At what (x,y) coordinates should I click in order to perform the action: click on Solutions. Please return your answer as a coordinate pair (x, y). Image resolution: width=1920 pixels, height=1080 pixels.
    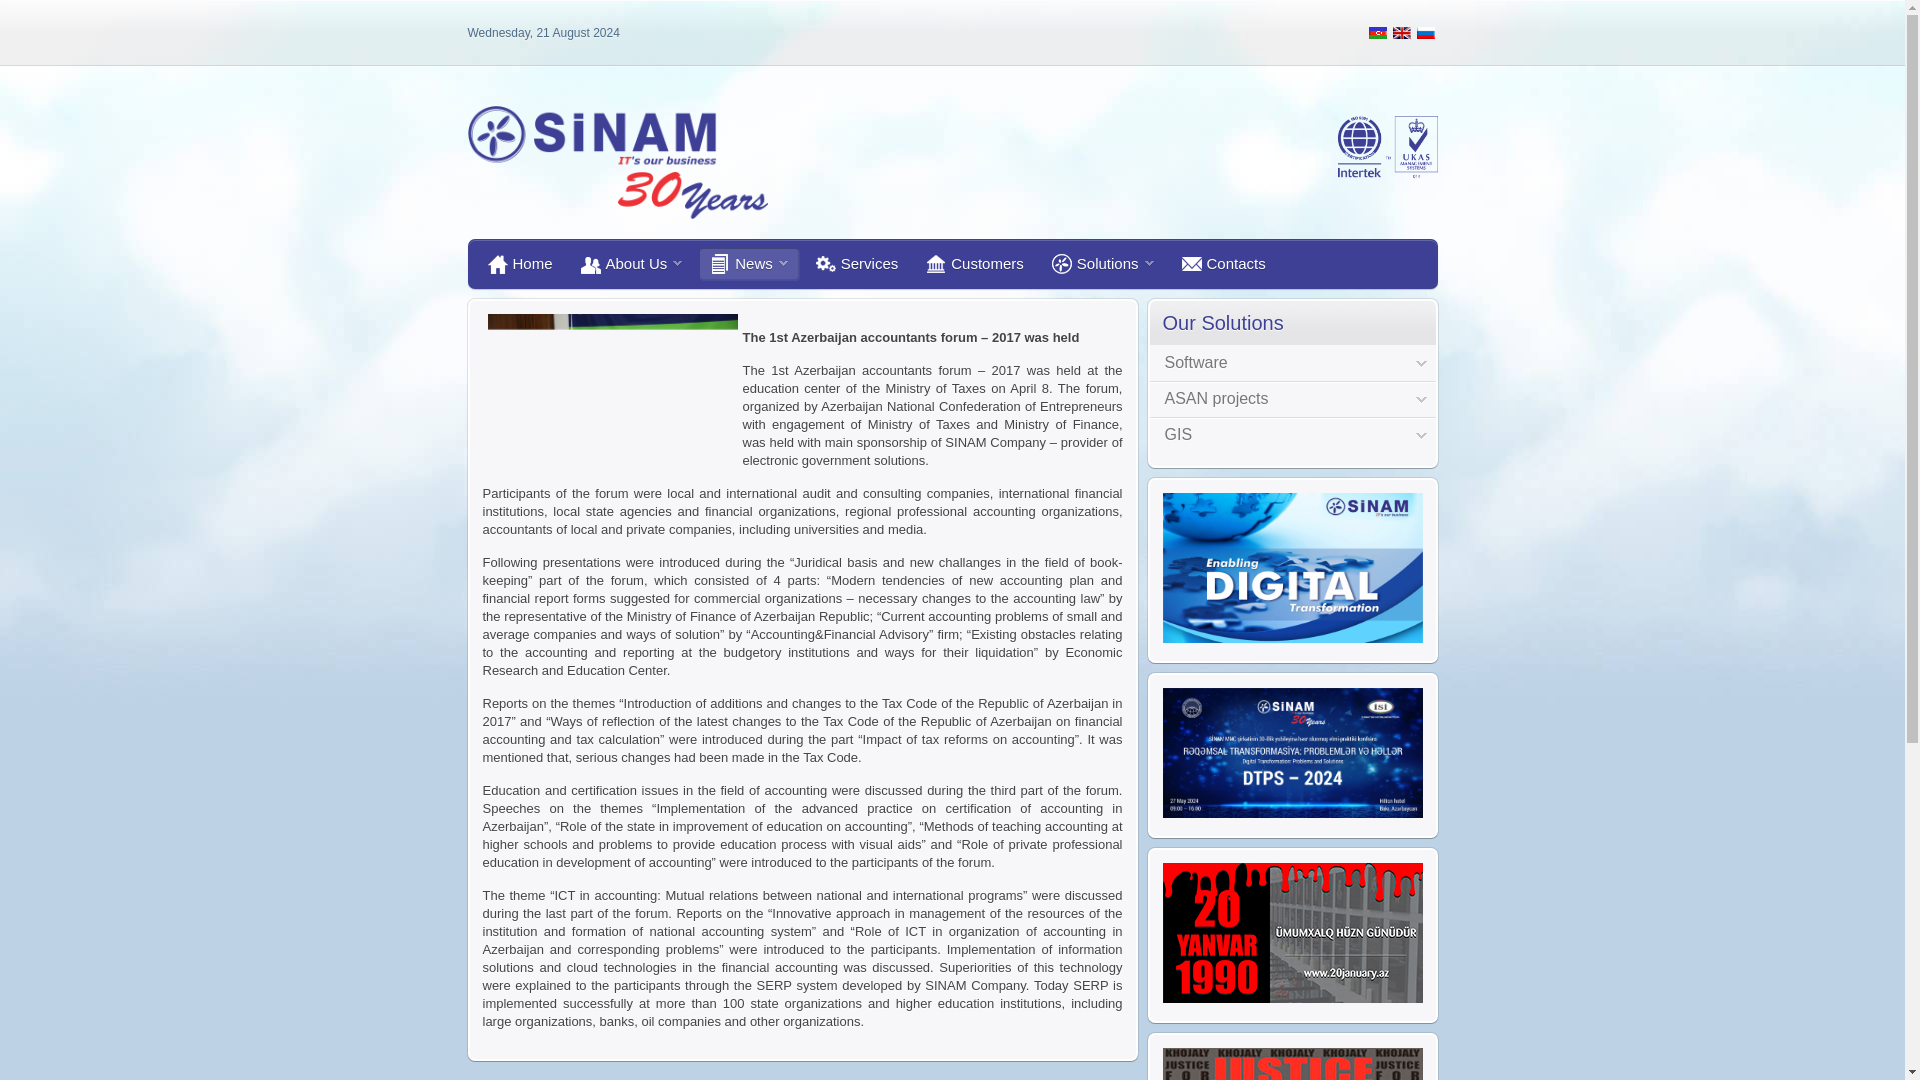
    Looking at the image, I should click on (1102, 264).